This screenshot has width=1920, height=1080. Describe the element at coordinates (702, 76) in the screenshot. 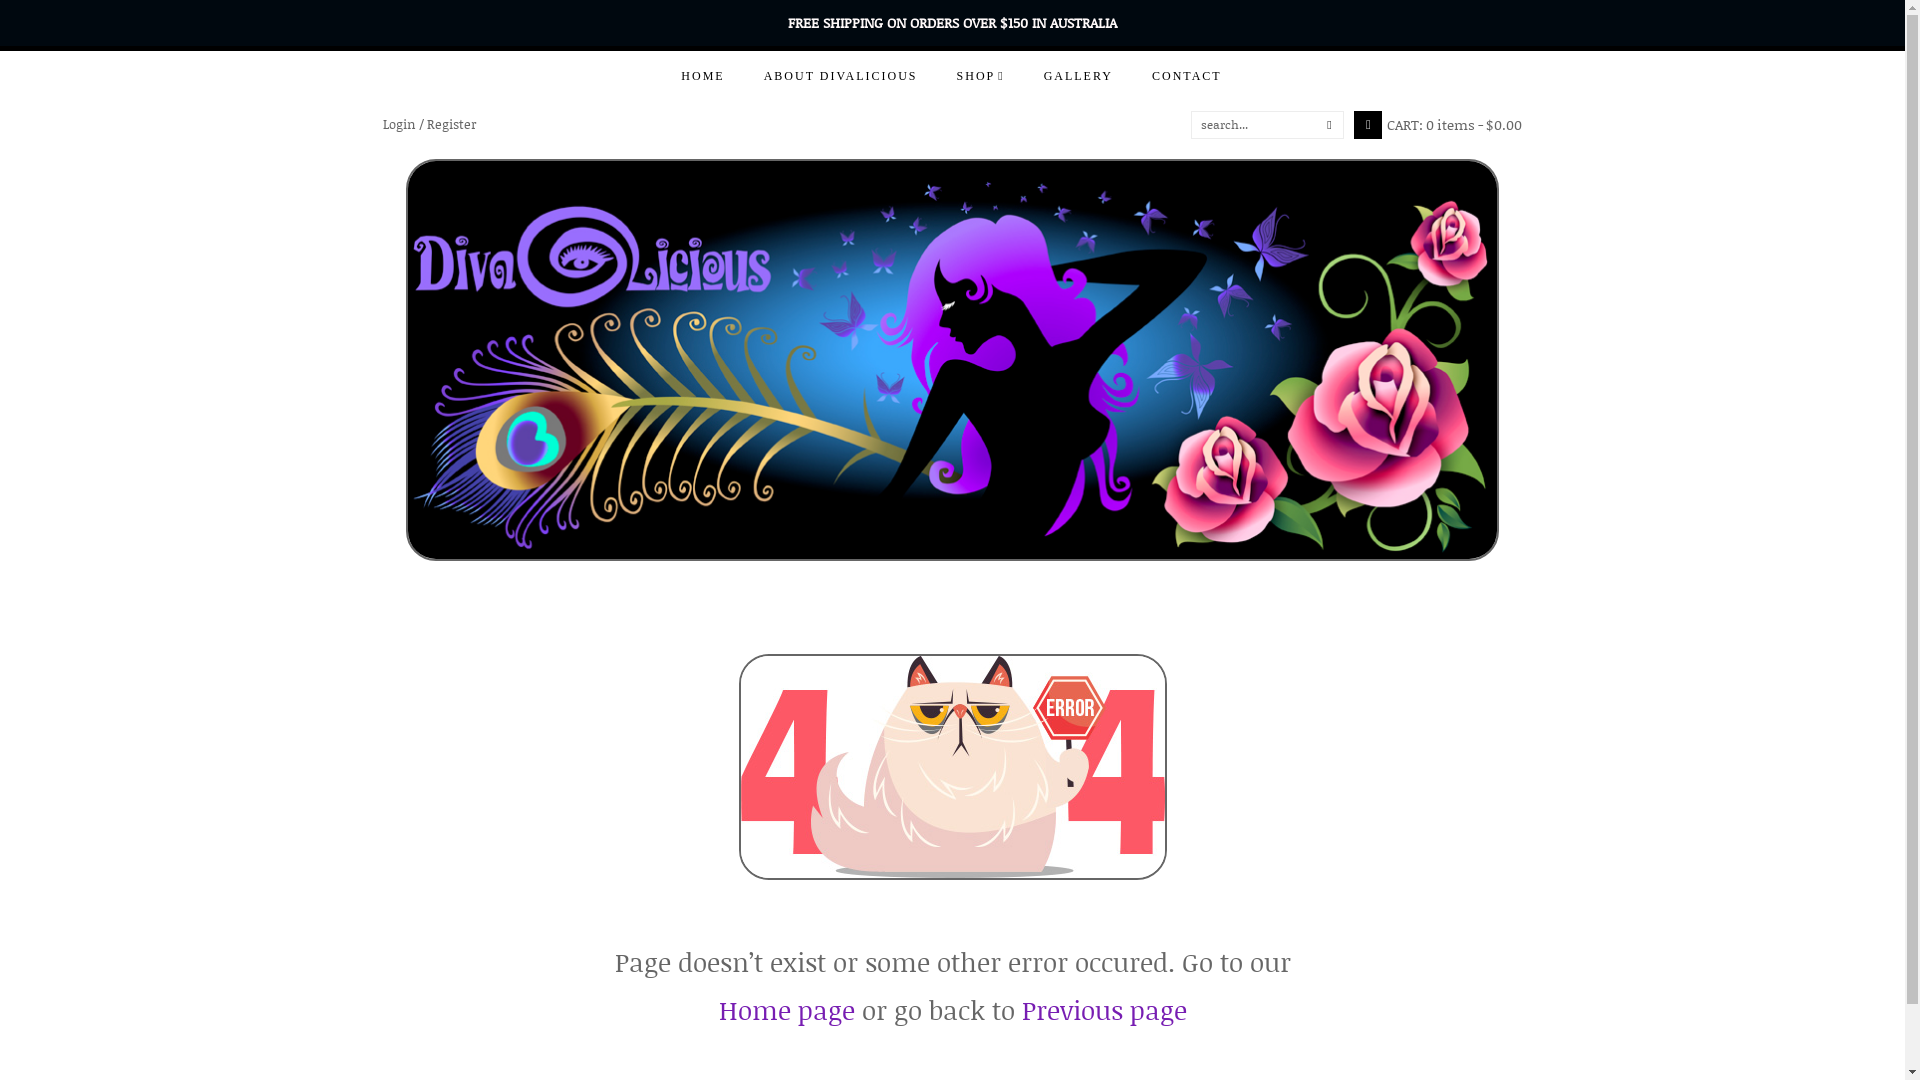

I see `HOME` at that location.